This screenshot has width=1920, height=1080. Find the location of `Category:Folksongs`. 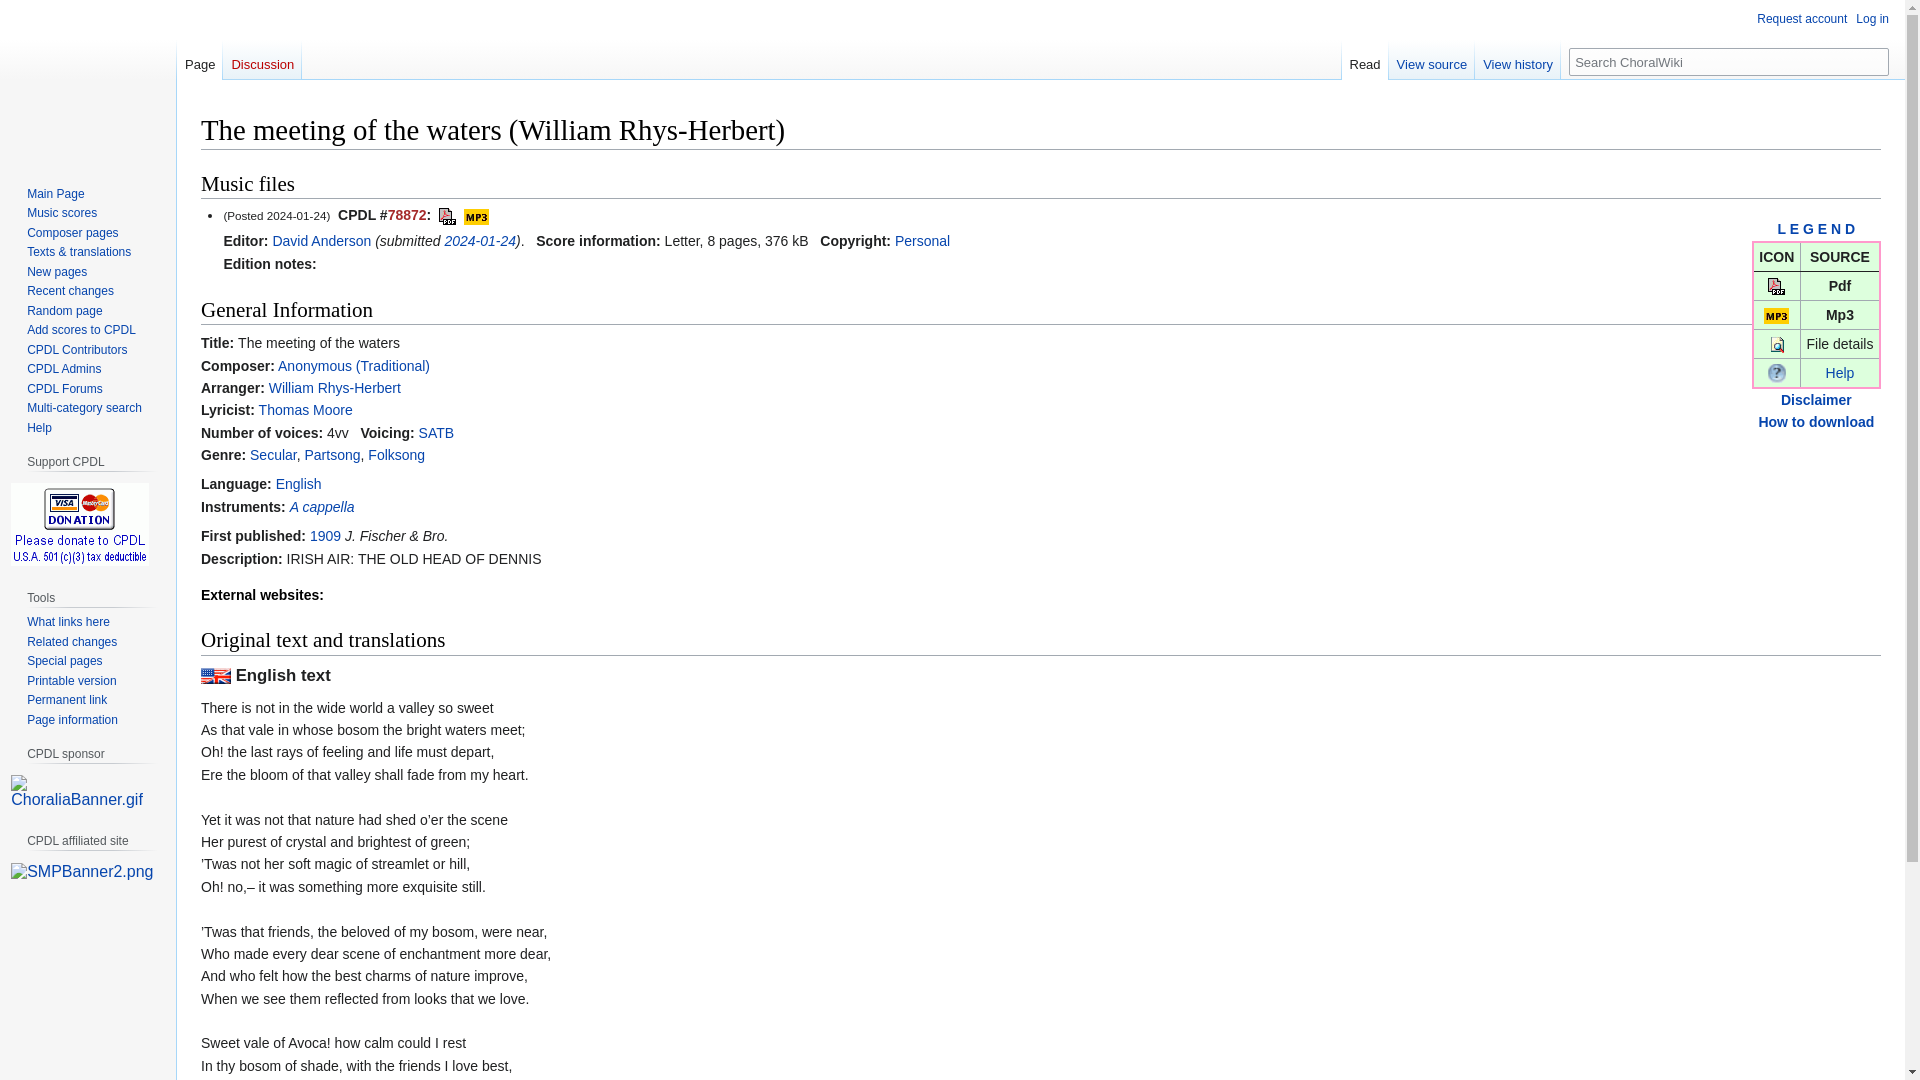

Category:Folksongs is located at coordinates (396, 455).